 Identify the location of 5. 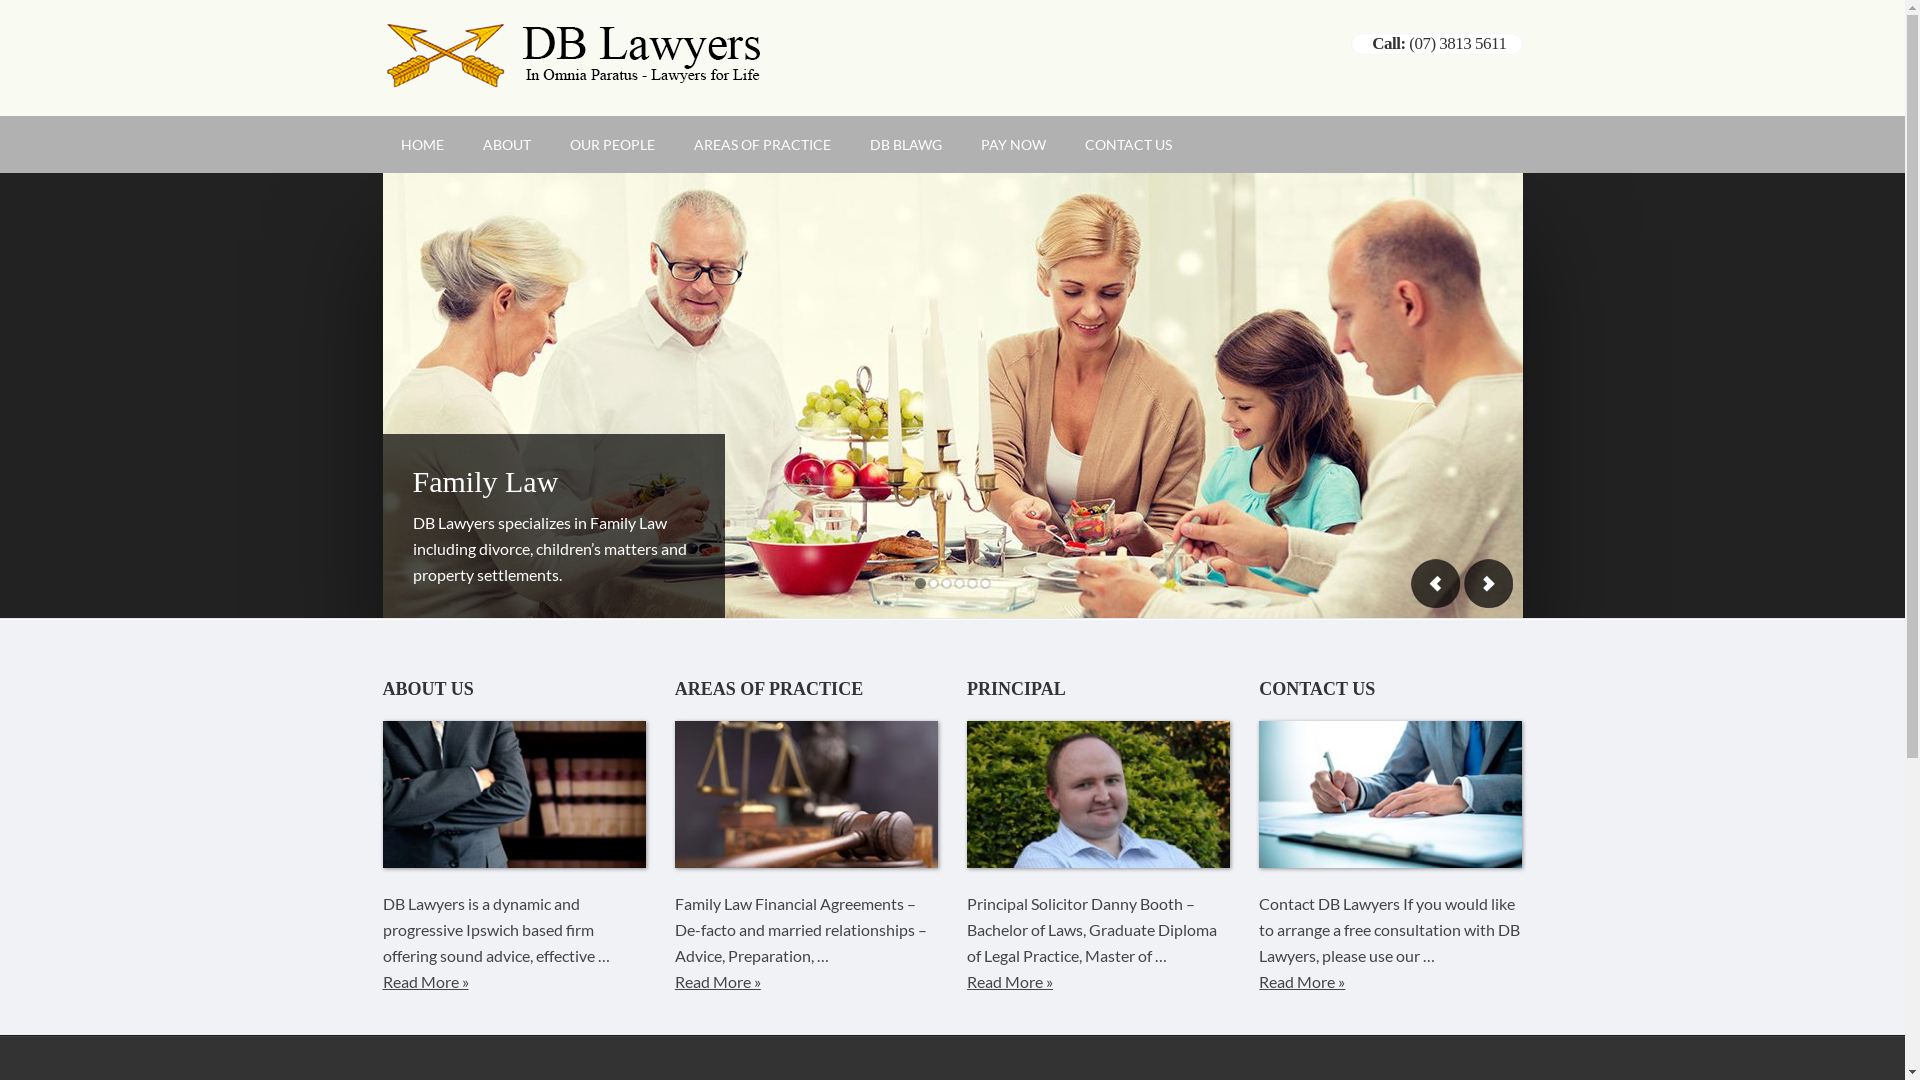
(972, 584).